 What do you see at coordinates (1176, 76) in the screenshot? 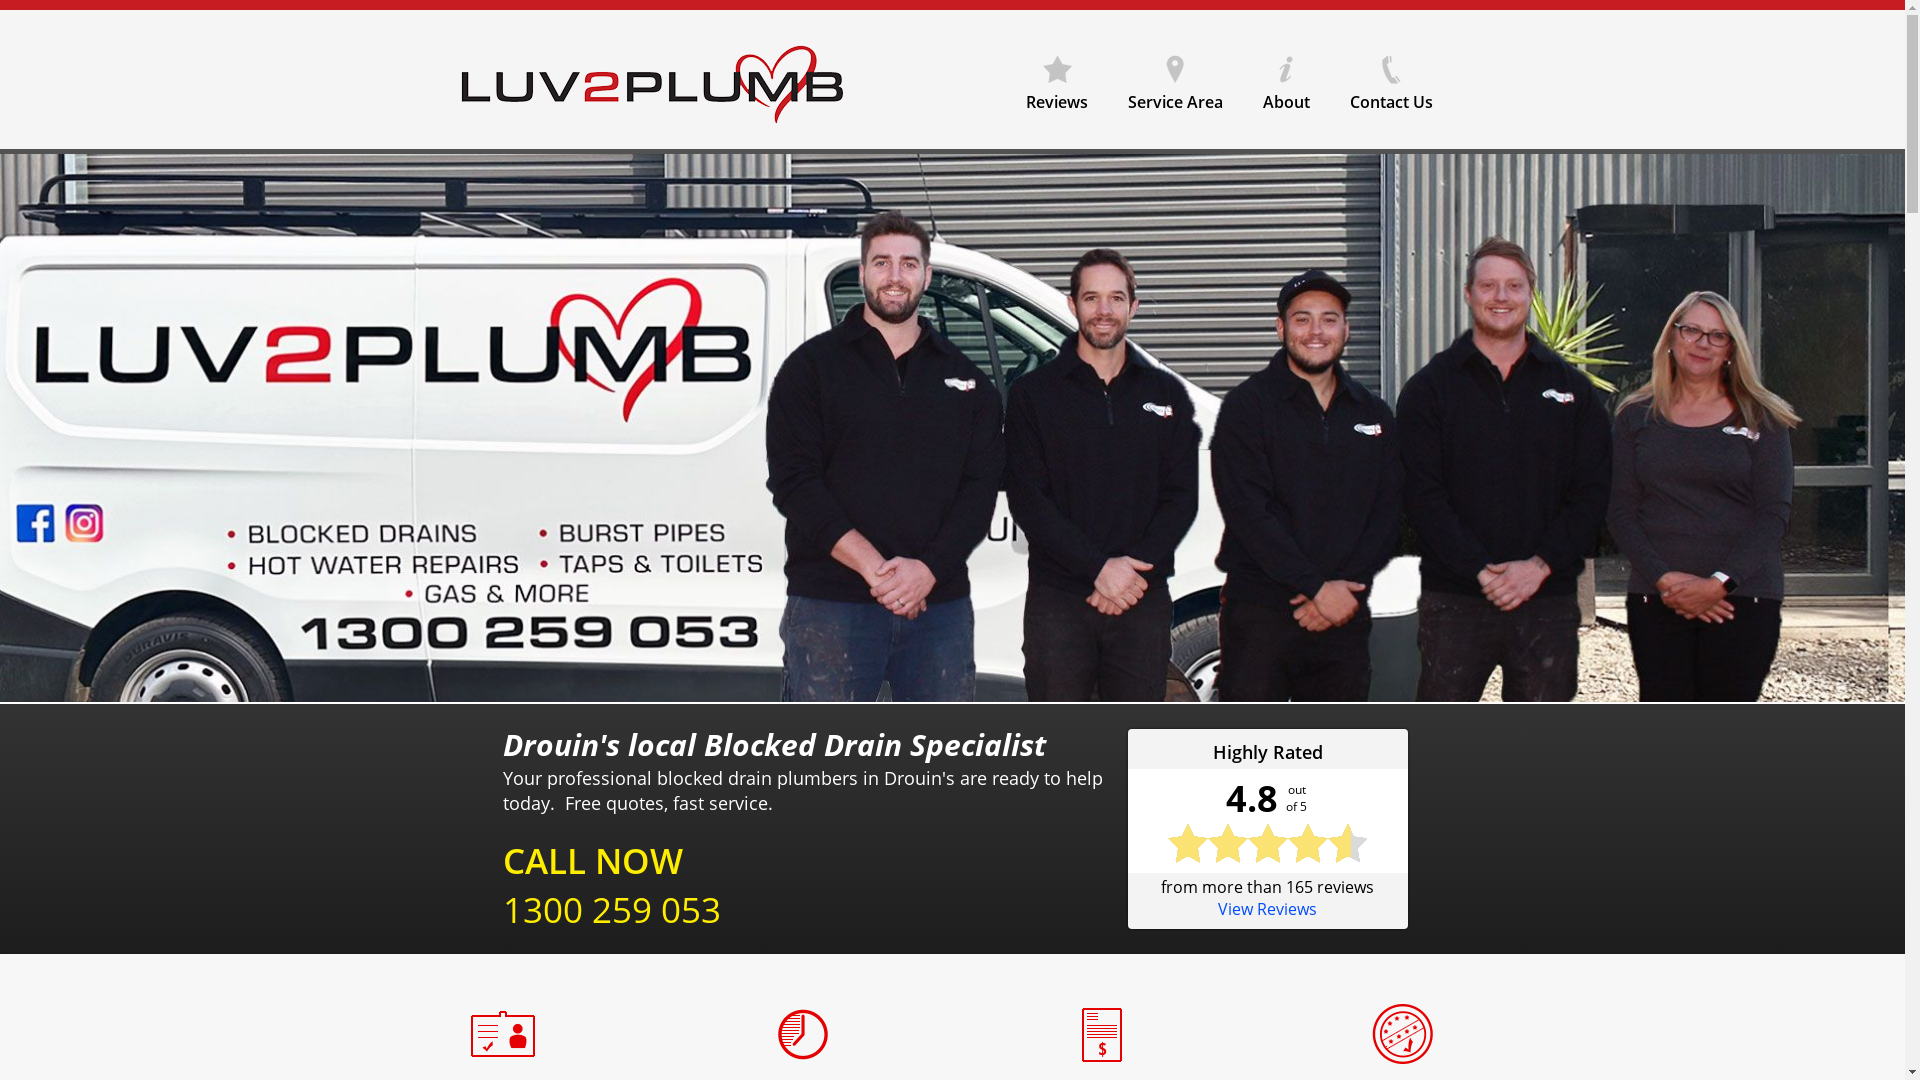
I see `Service Area` at bounding box center [1176, 76].